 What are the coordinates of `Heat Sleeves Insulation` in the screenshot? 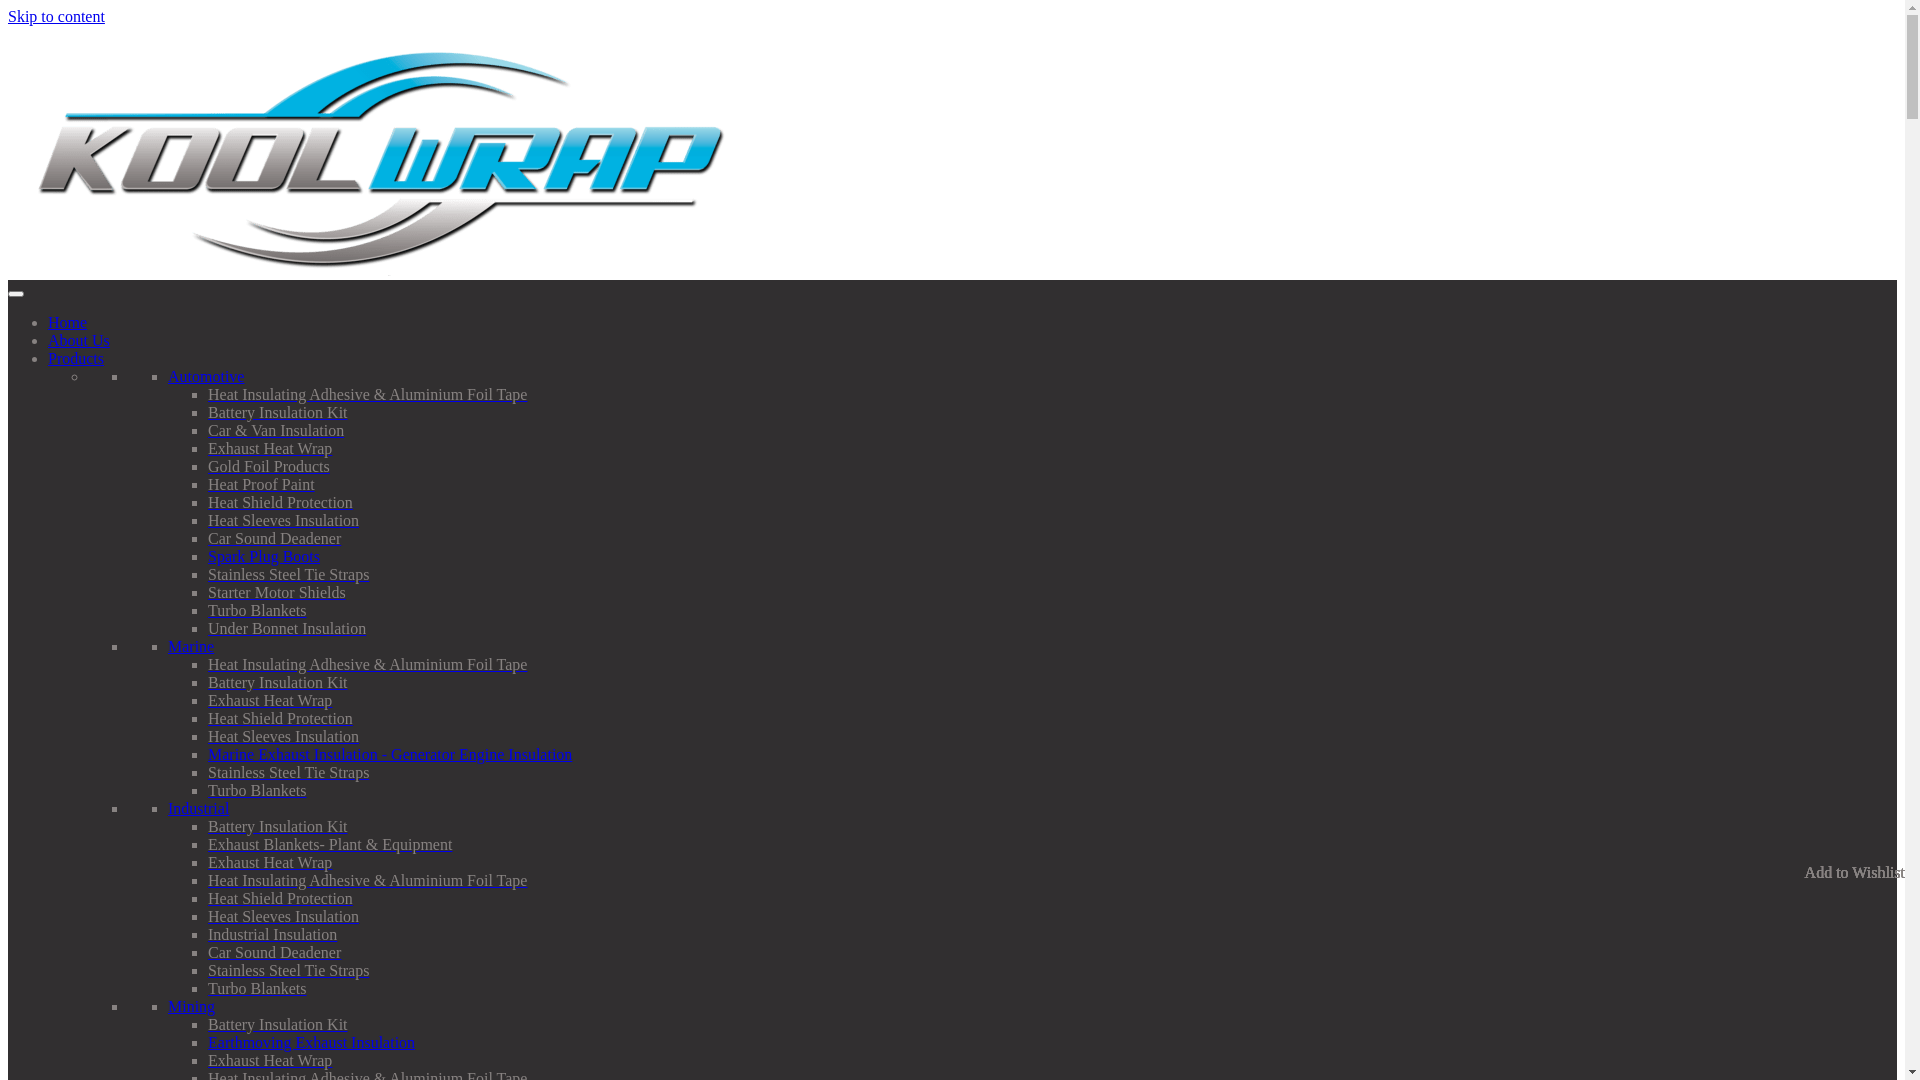 It's located at (284, 736).